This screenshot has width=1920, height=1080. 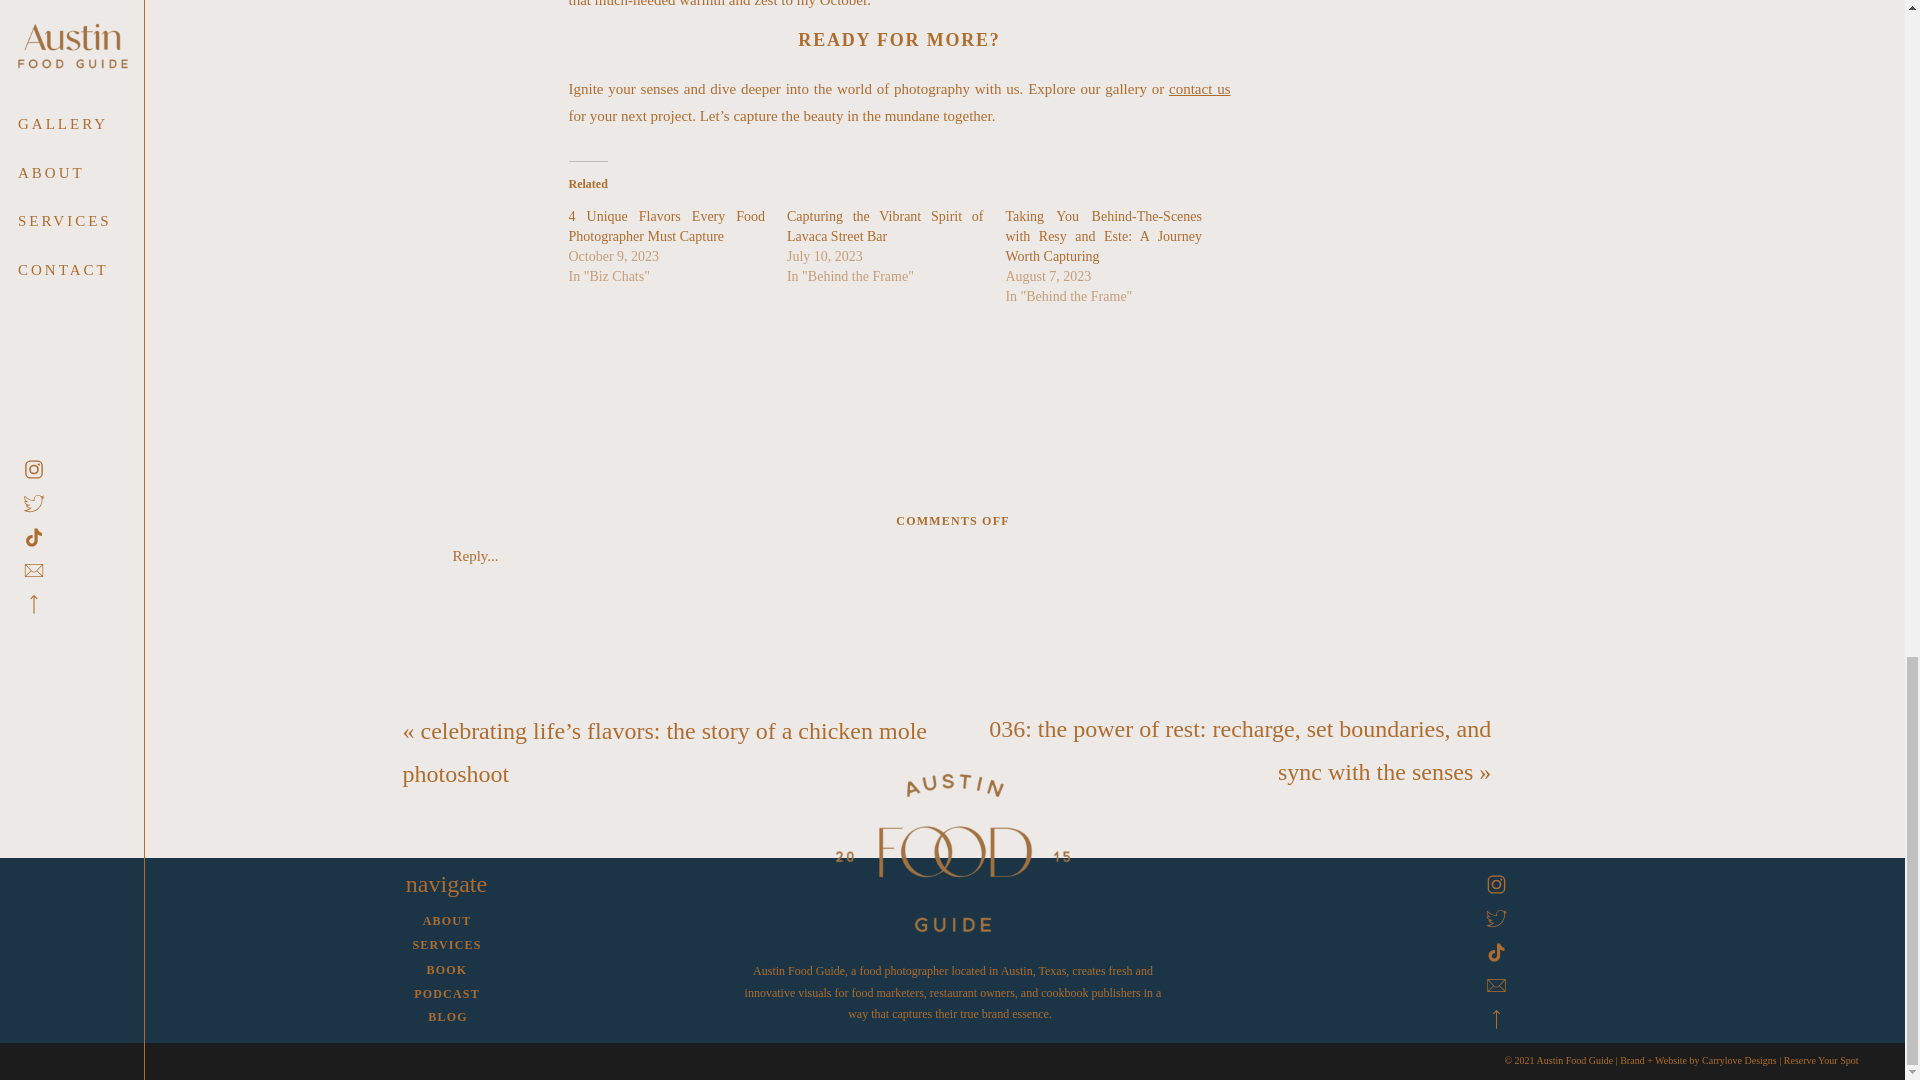 What do you see at coordinates (666, 226) in the screenshot?
I see `4 Unique Flavors Every Food Photographer Must Capture` at bounding box center [666, 226].